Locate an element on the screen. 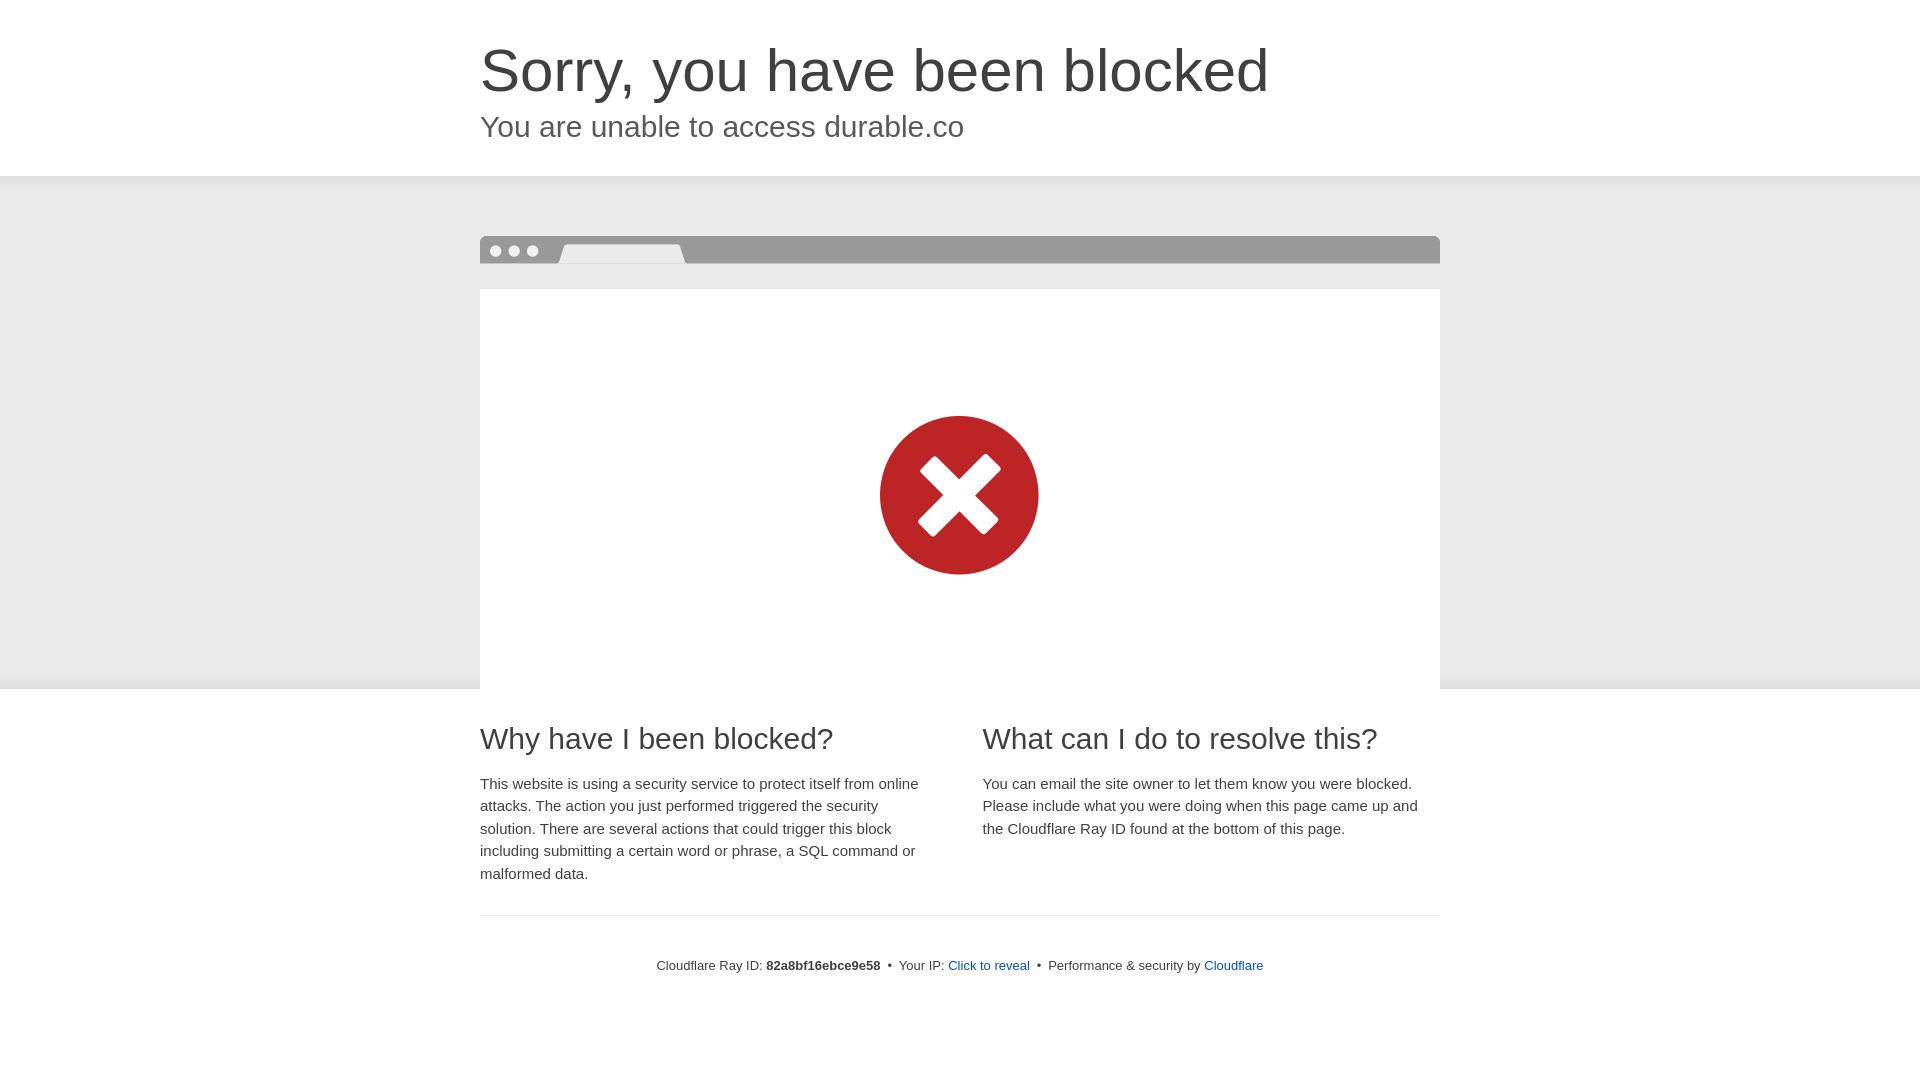 The width and height of the screenshot is (1920, 1080). Click to reveal is located at coordinates (989, 966).